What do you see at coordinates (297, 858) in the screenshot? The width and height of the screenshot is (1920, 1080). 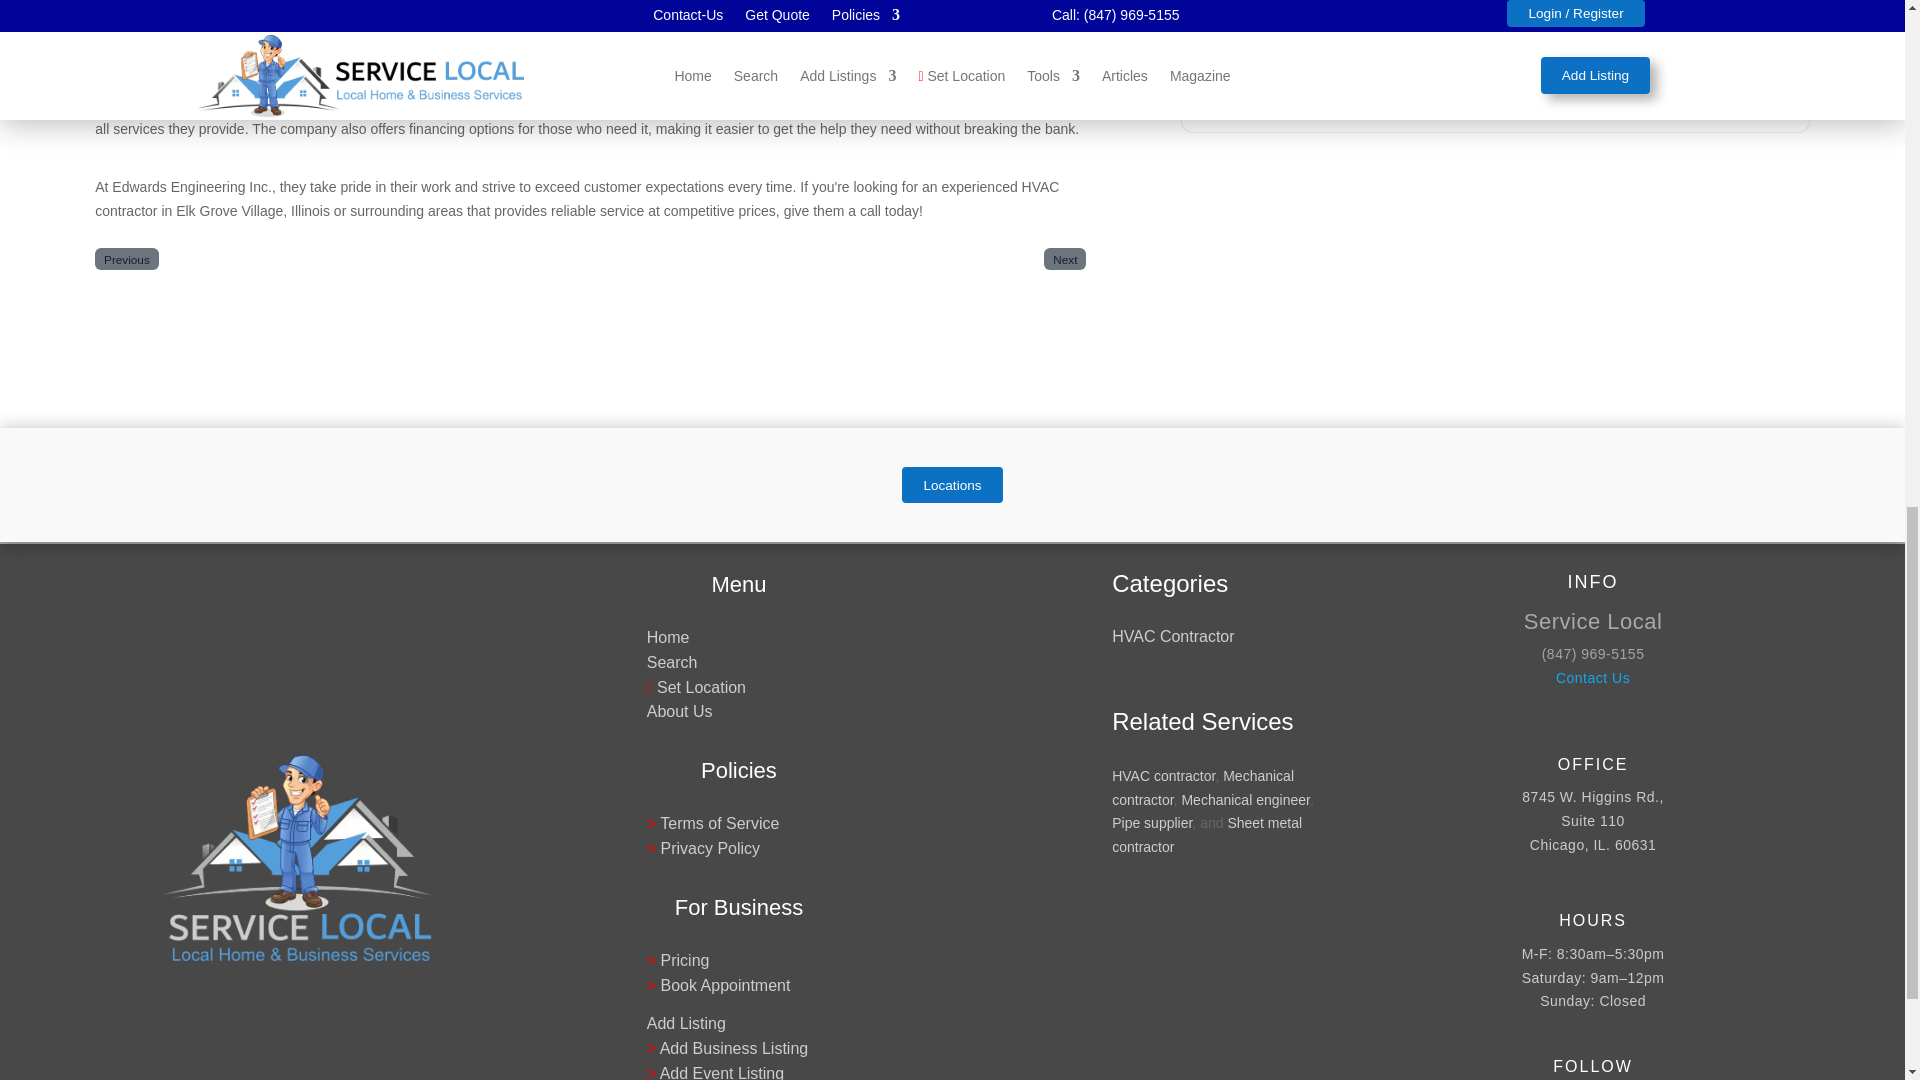 I see `Footer Logo` at bounding box center [297, 858].